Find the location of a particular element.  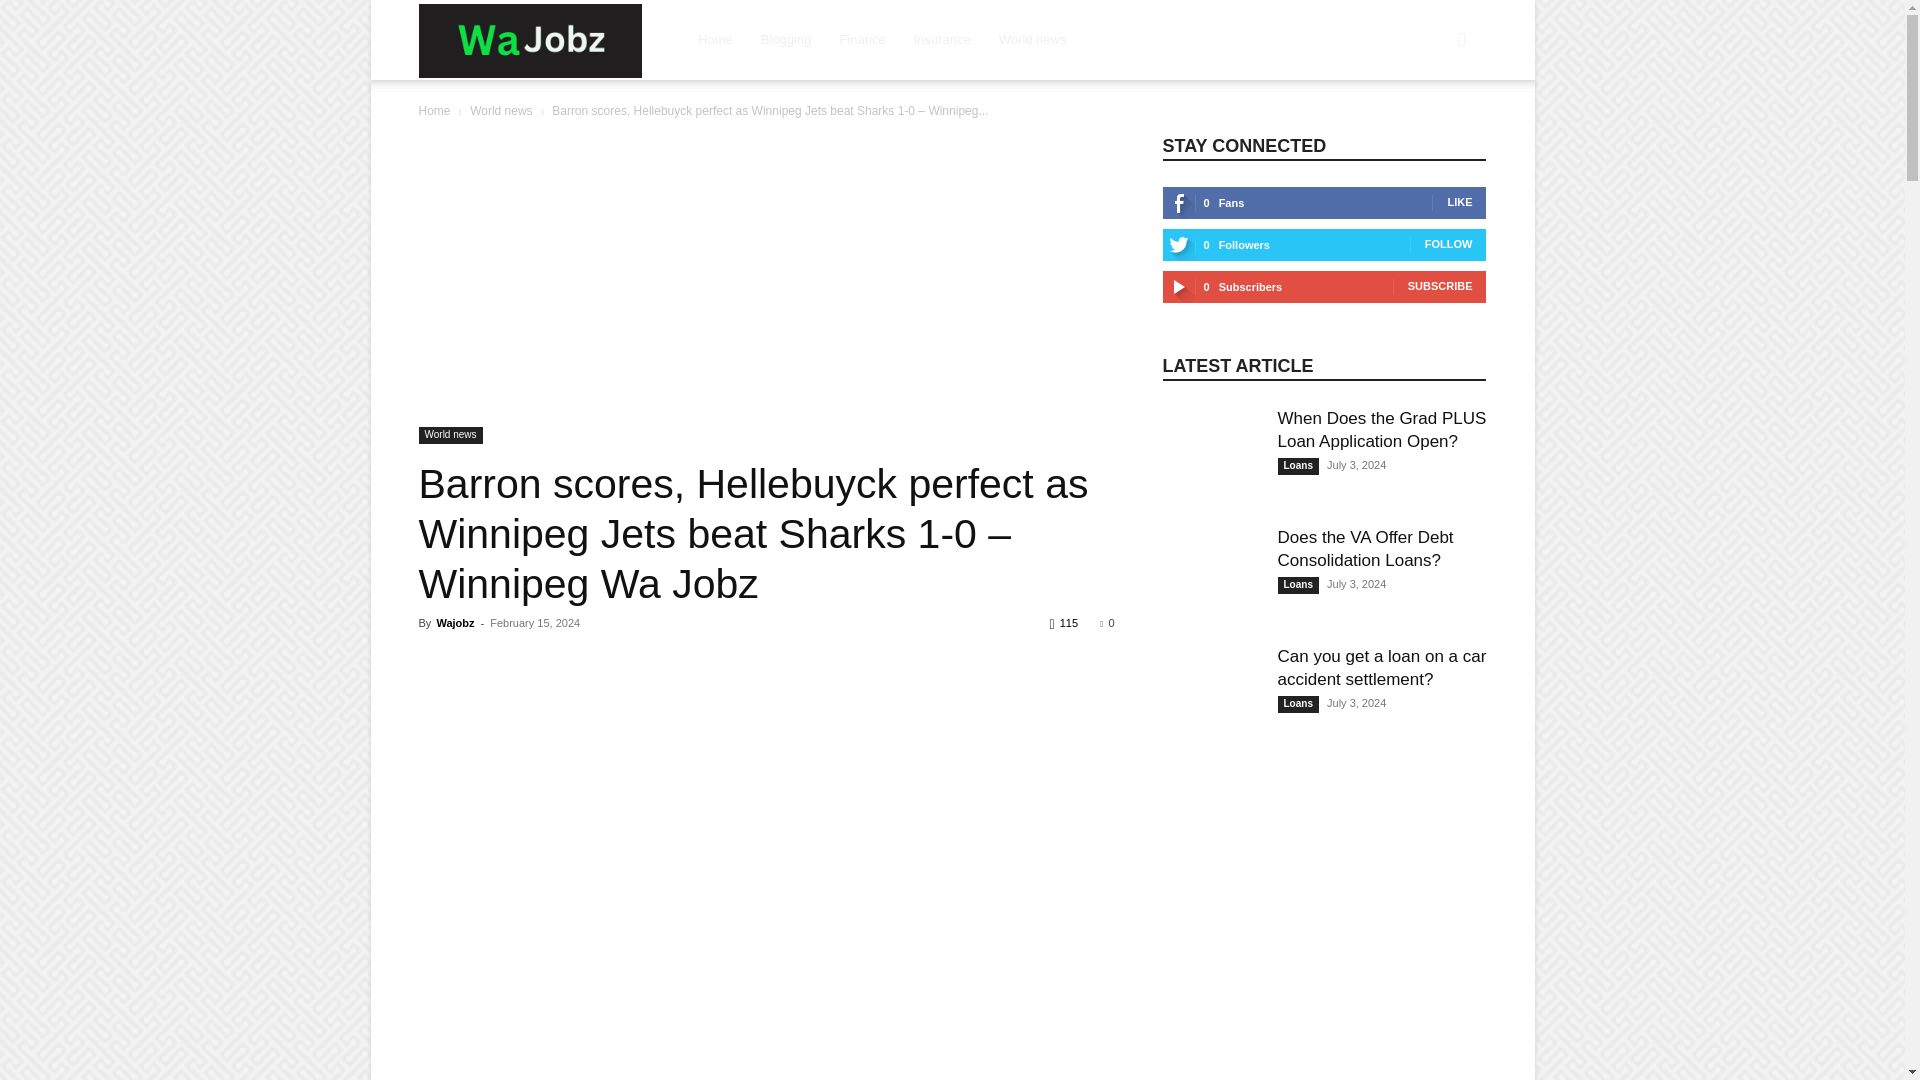

0 is located at coordinates (1106, 622).